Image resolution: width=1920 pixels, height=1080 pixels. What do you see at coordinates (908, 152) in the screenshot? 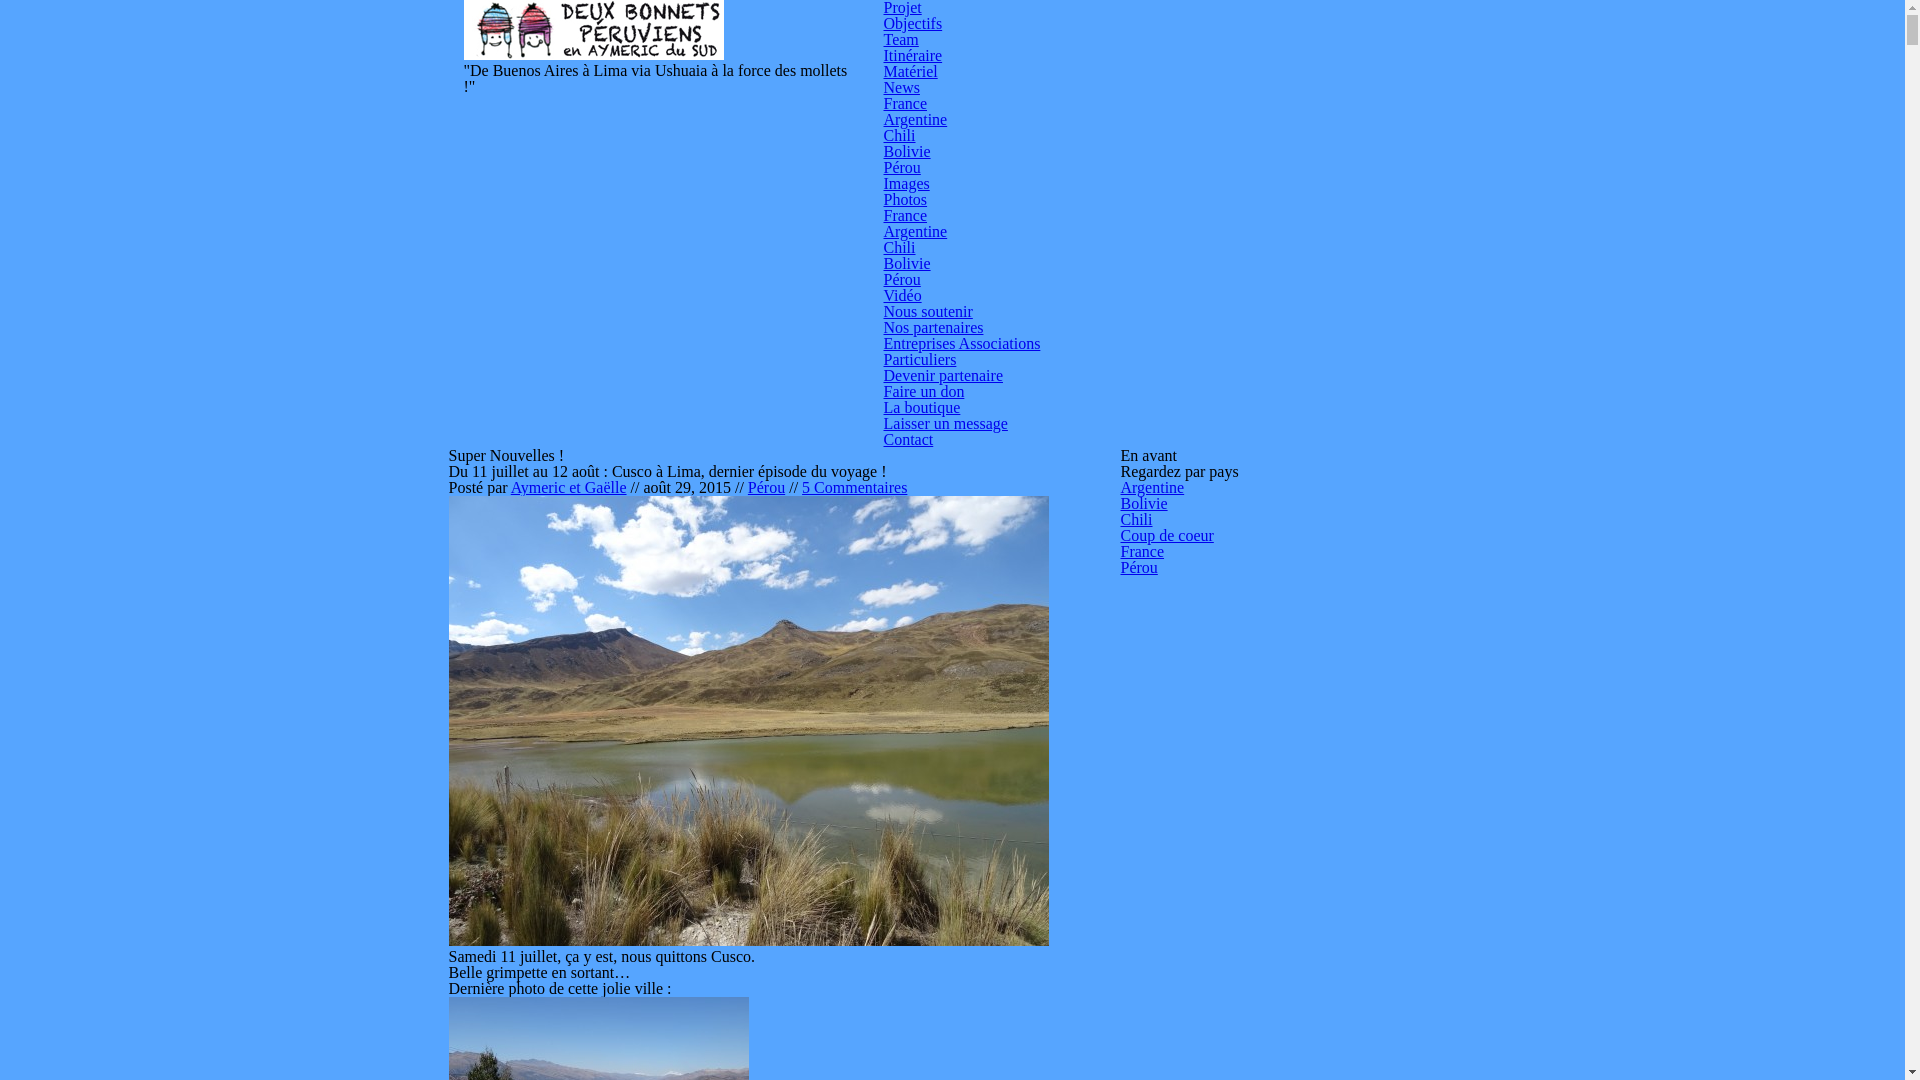
I see `Bolivie` at bounding box center [908, 152].